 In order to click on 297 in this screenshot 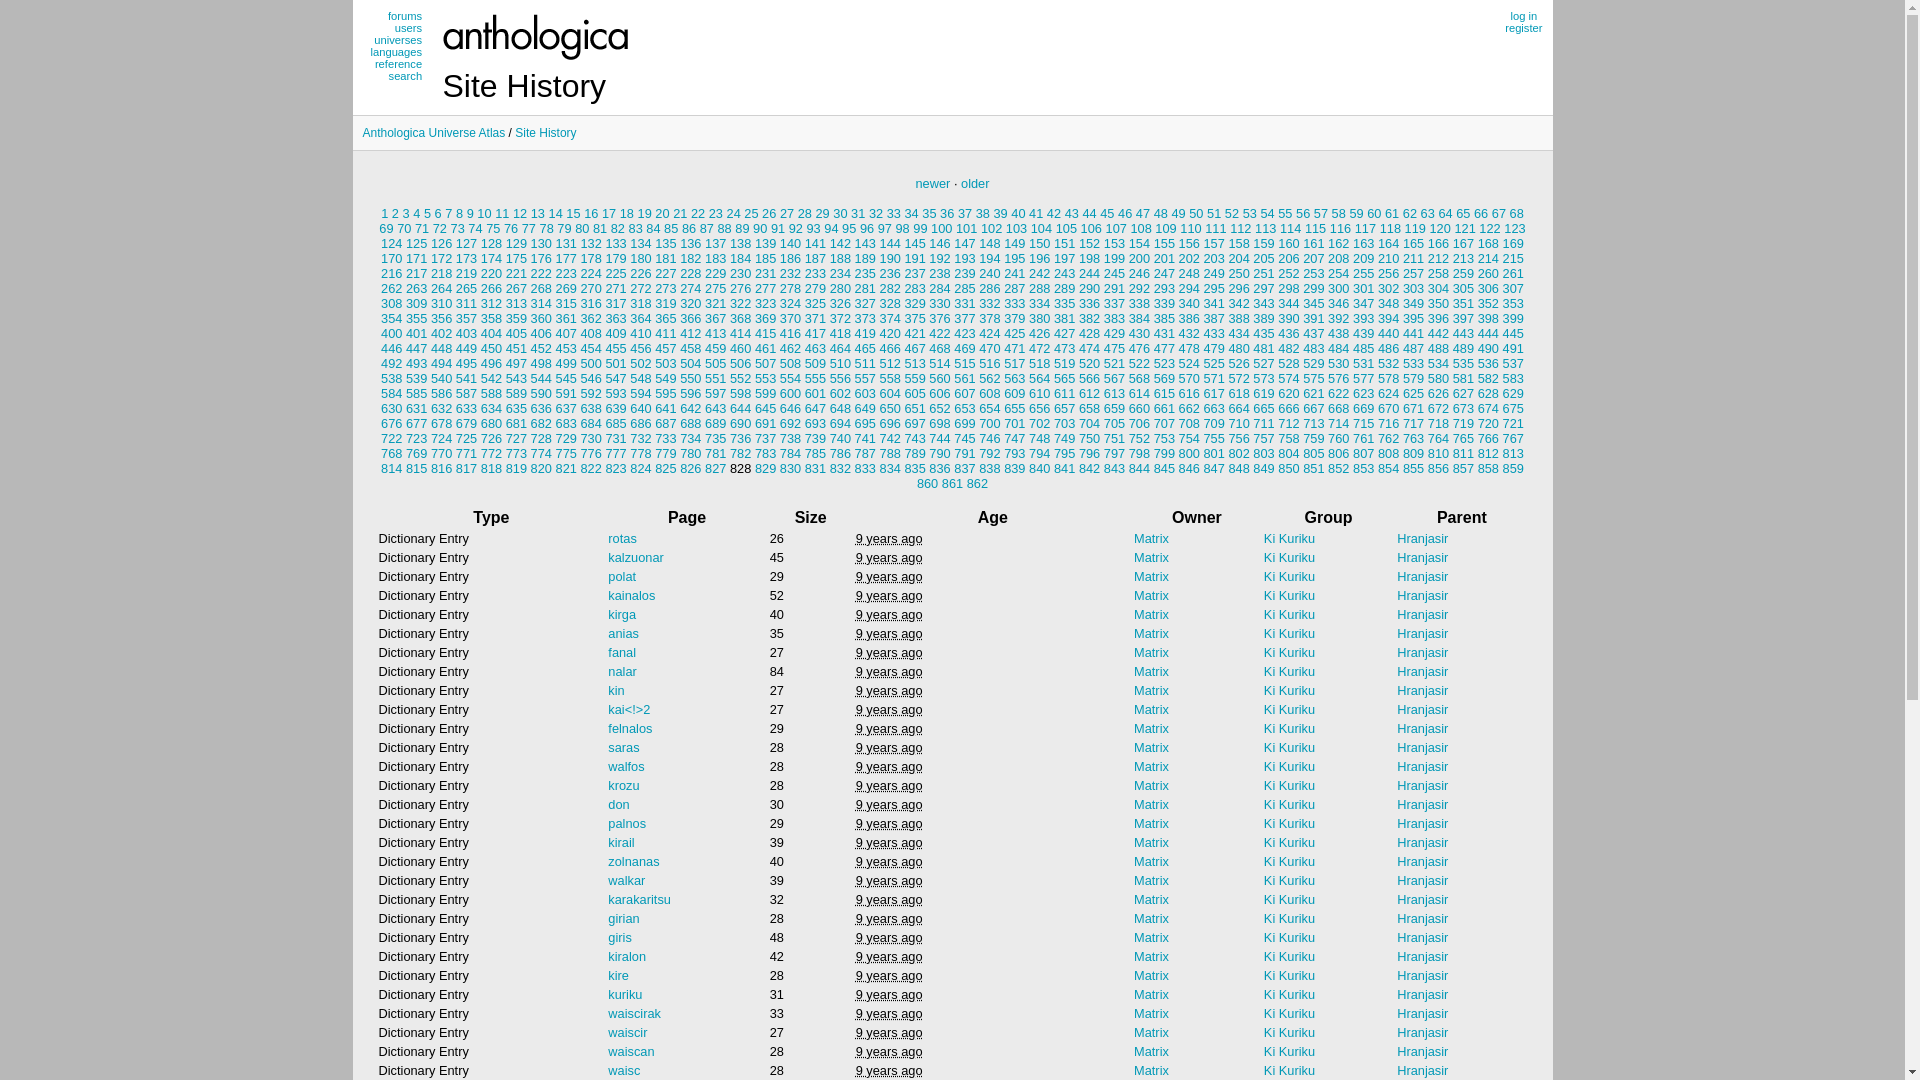, I will do `click(1264, 288)`.